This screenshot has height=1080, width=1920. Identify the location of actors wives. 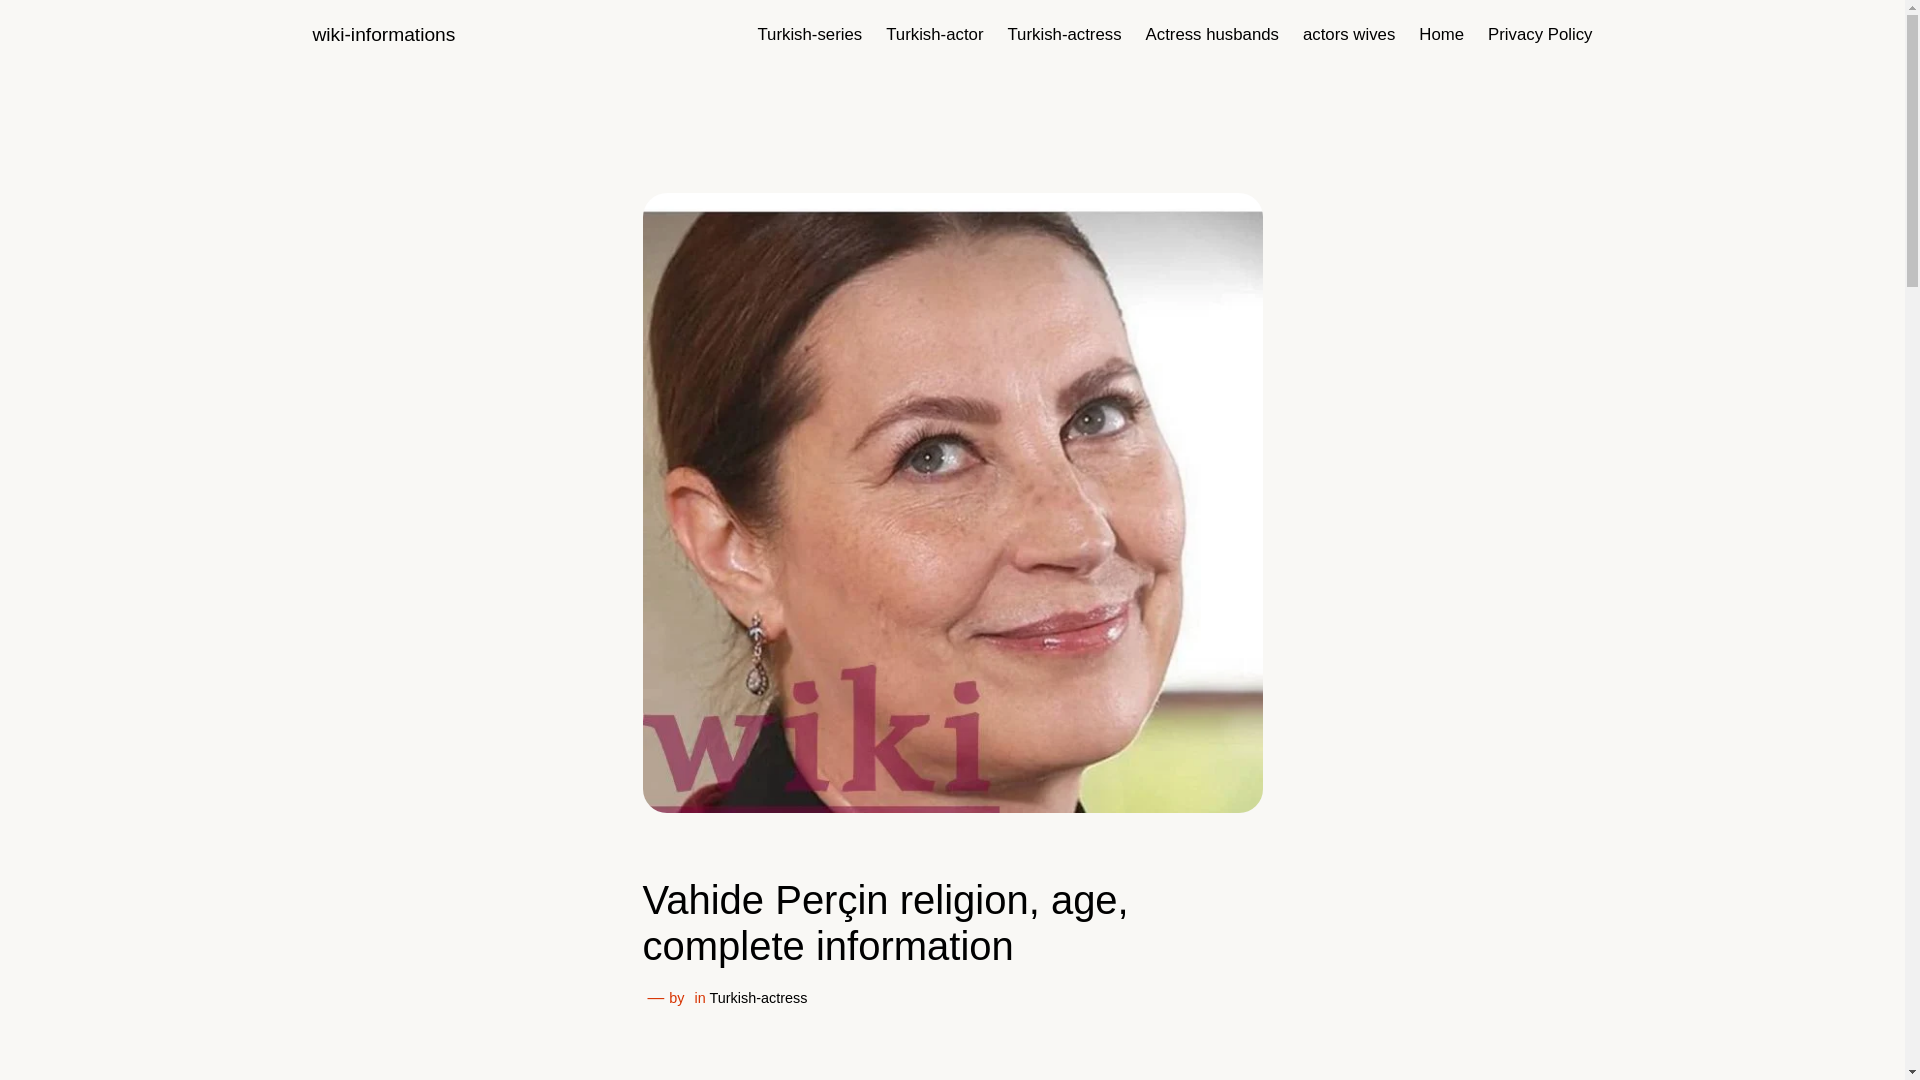
(1349, 34).